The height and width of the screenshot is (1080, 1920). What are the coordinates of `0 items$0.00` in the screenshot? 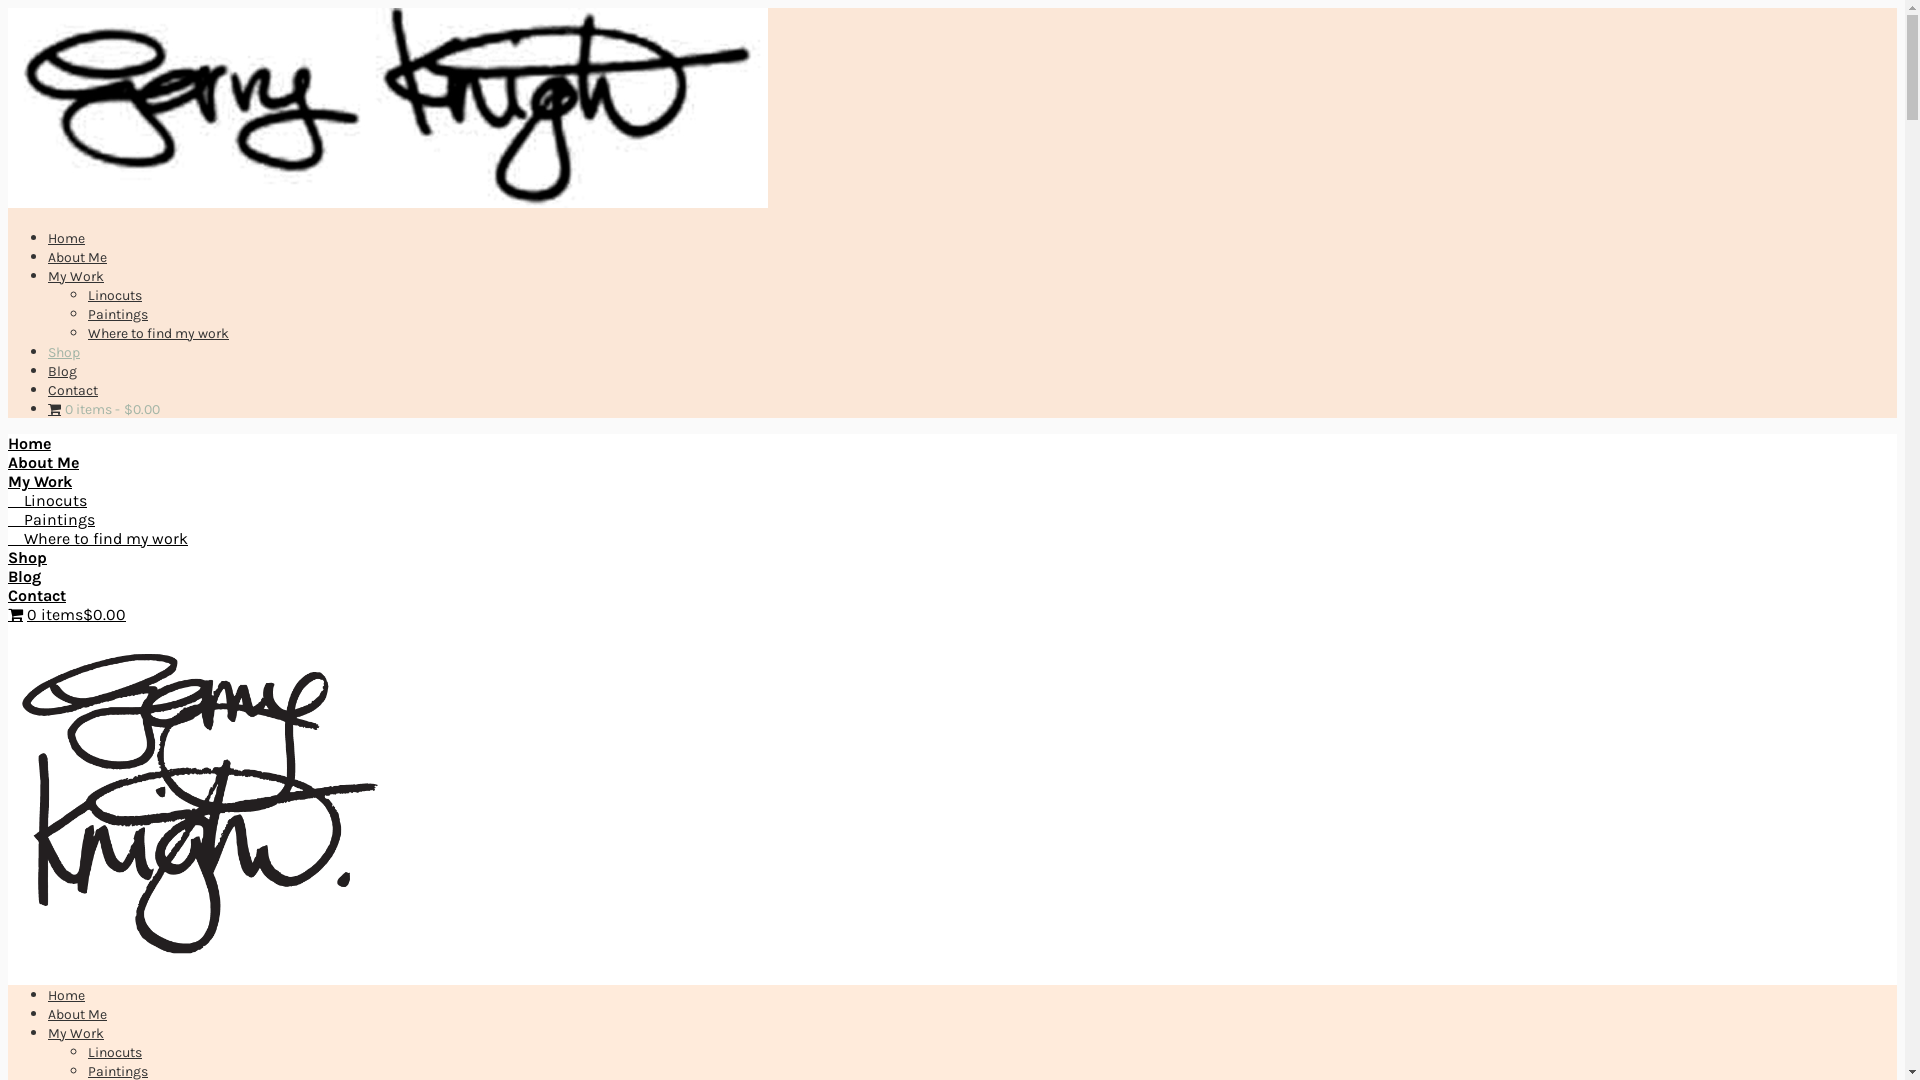 It's located at (104, 410).